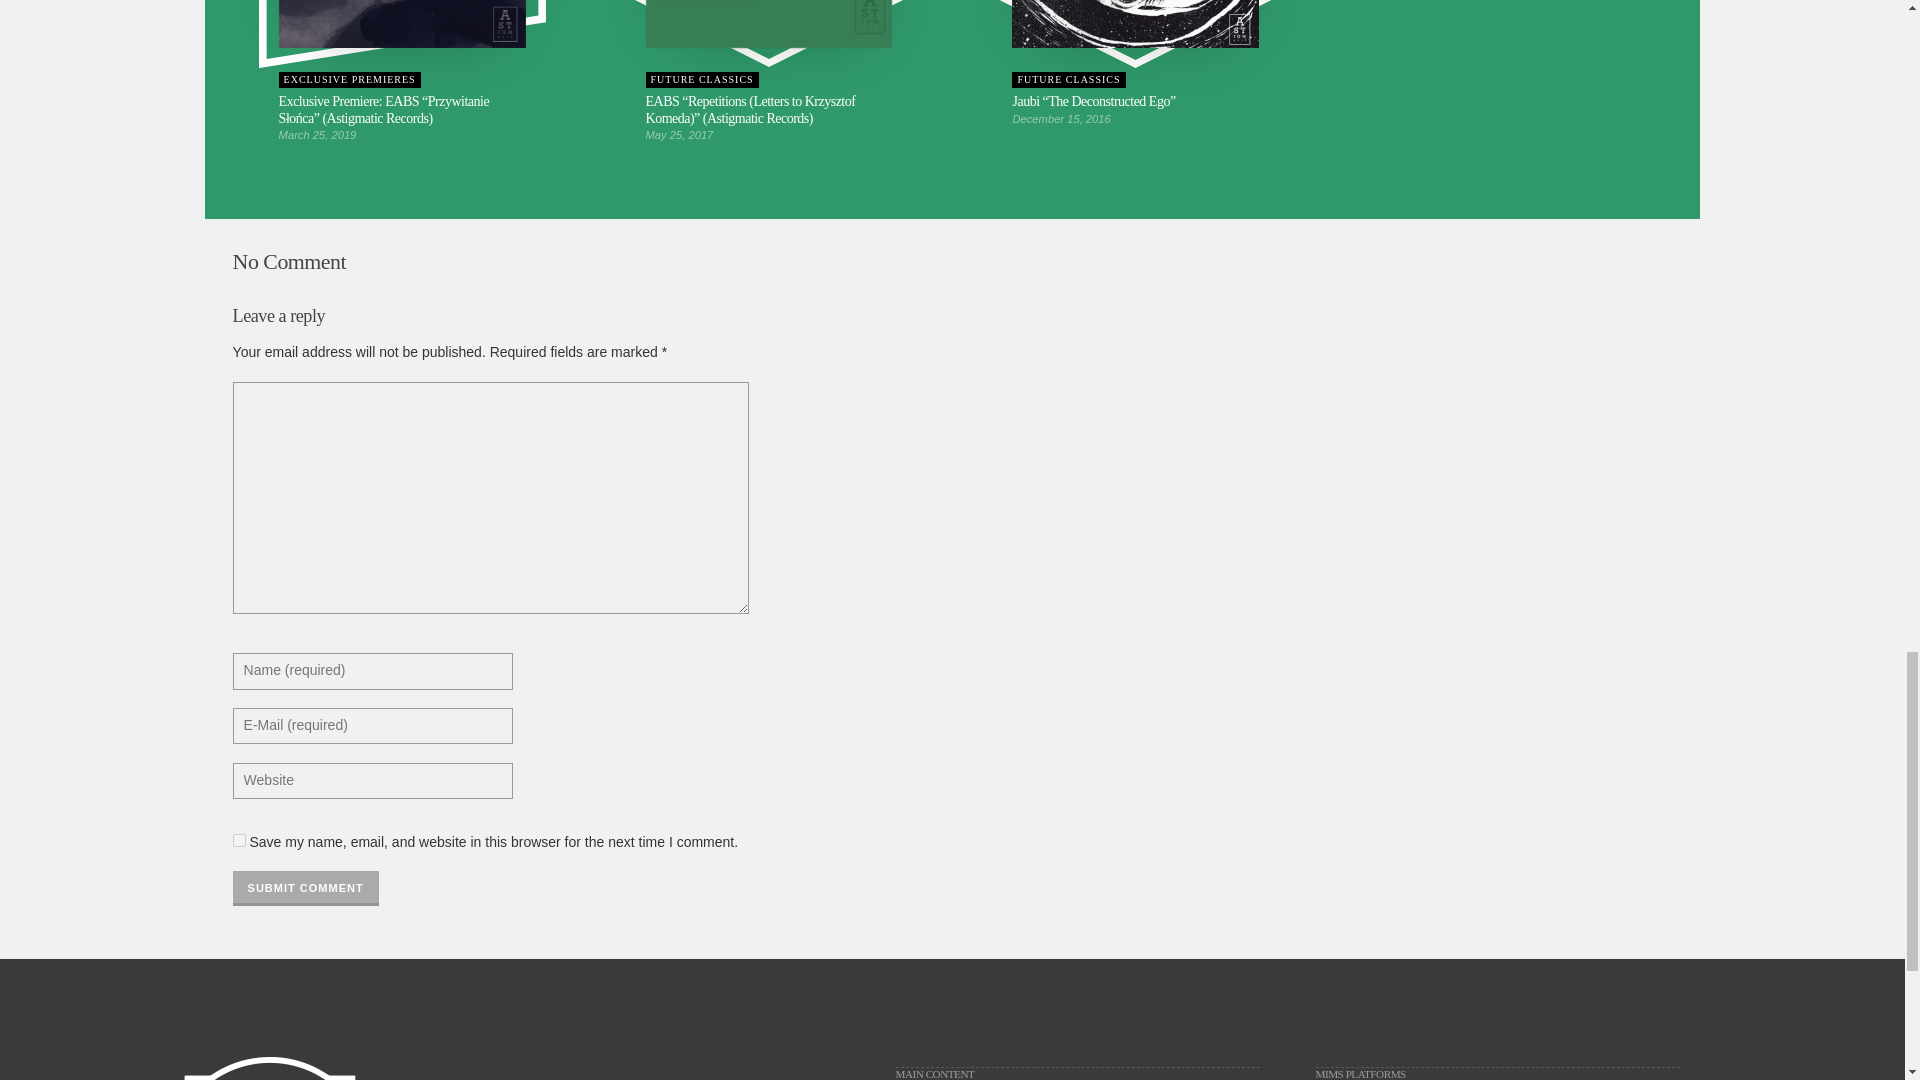 The image size is (1920, 1080). What do you see at coordinates (238, 840) in the screenshot?
I see `yes` at bounding box center [238, 840].